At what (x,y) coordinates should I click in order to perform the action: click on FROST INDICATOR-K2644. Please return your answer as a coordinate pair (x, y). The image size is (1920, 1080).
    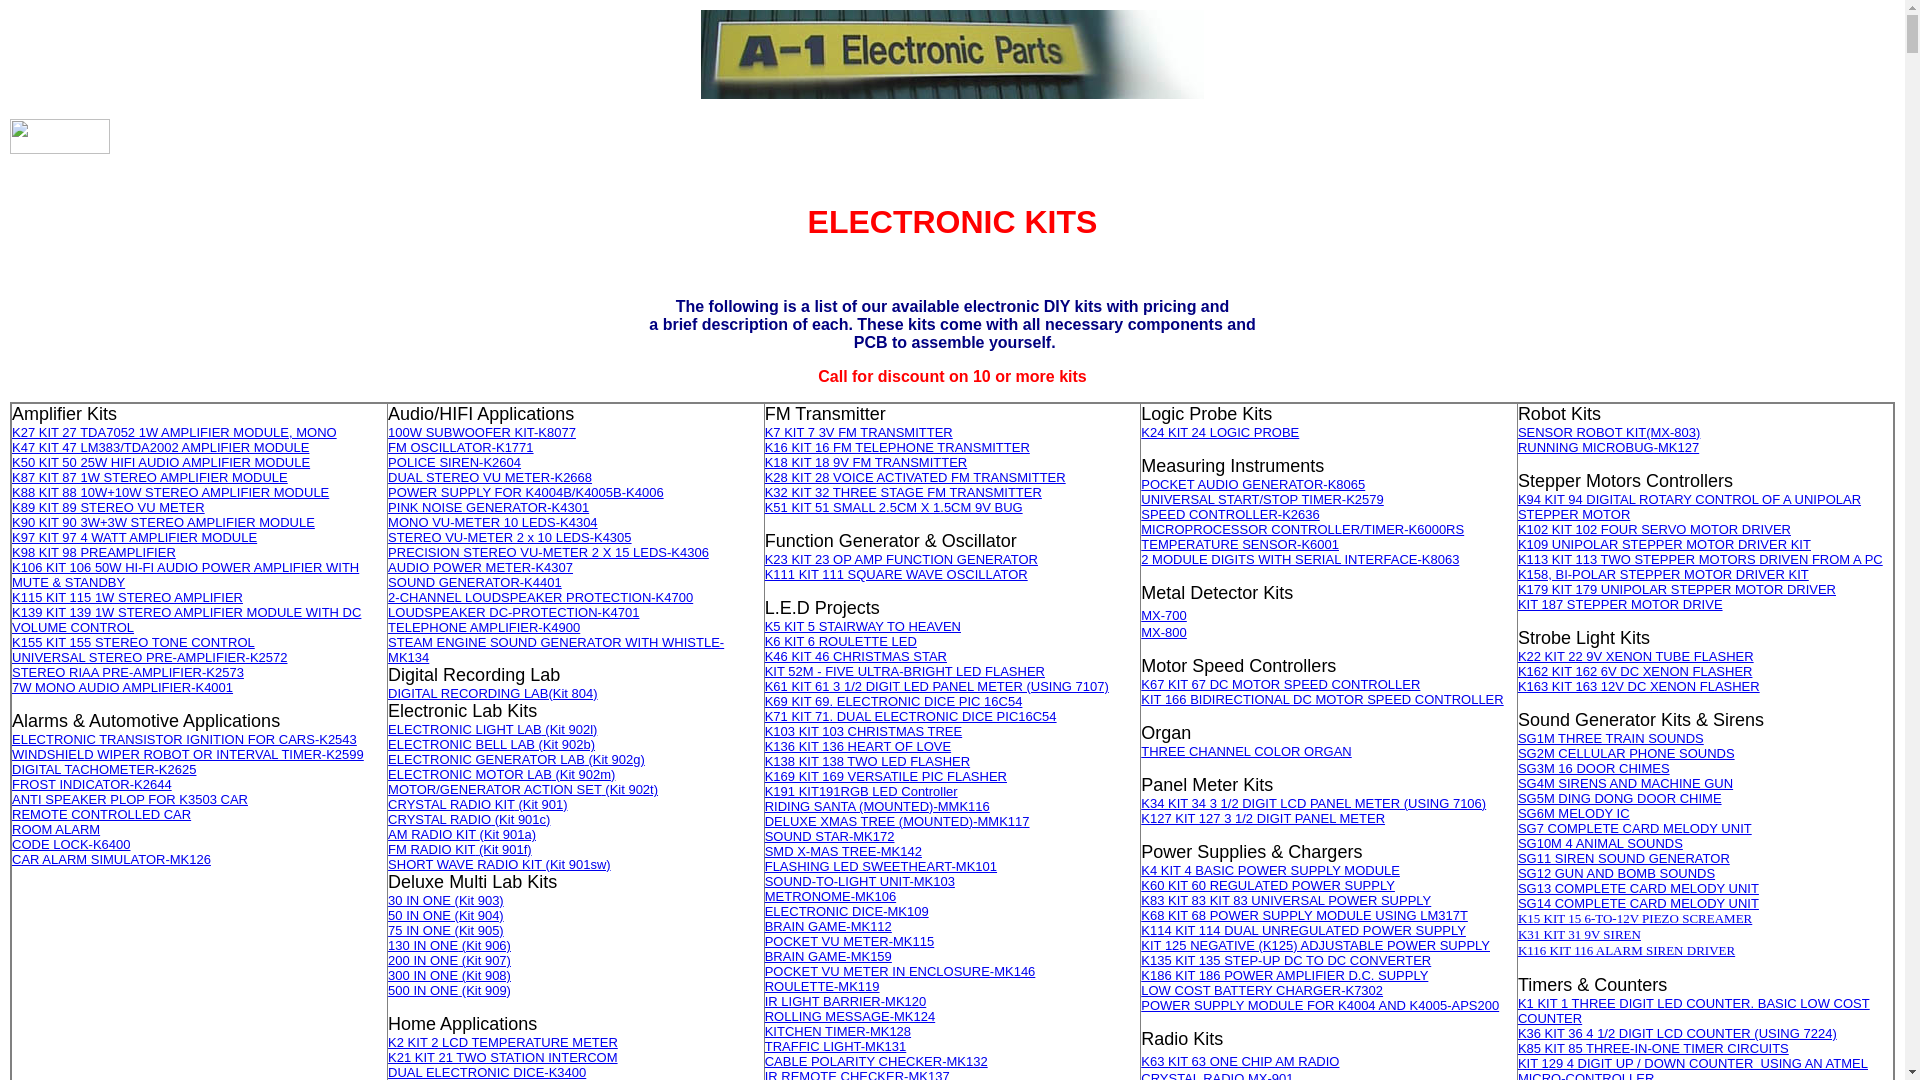
    Looking at the image, I should click on (92, 784).